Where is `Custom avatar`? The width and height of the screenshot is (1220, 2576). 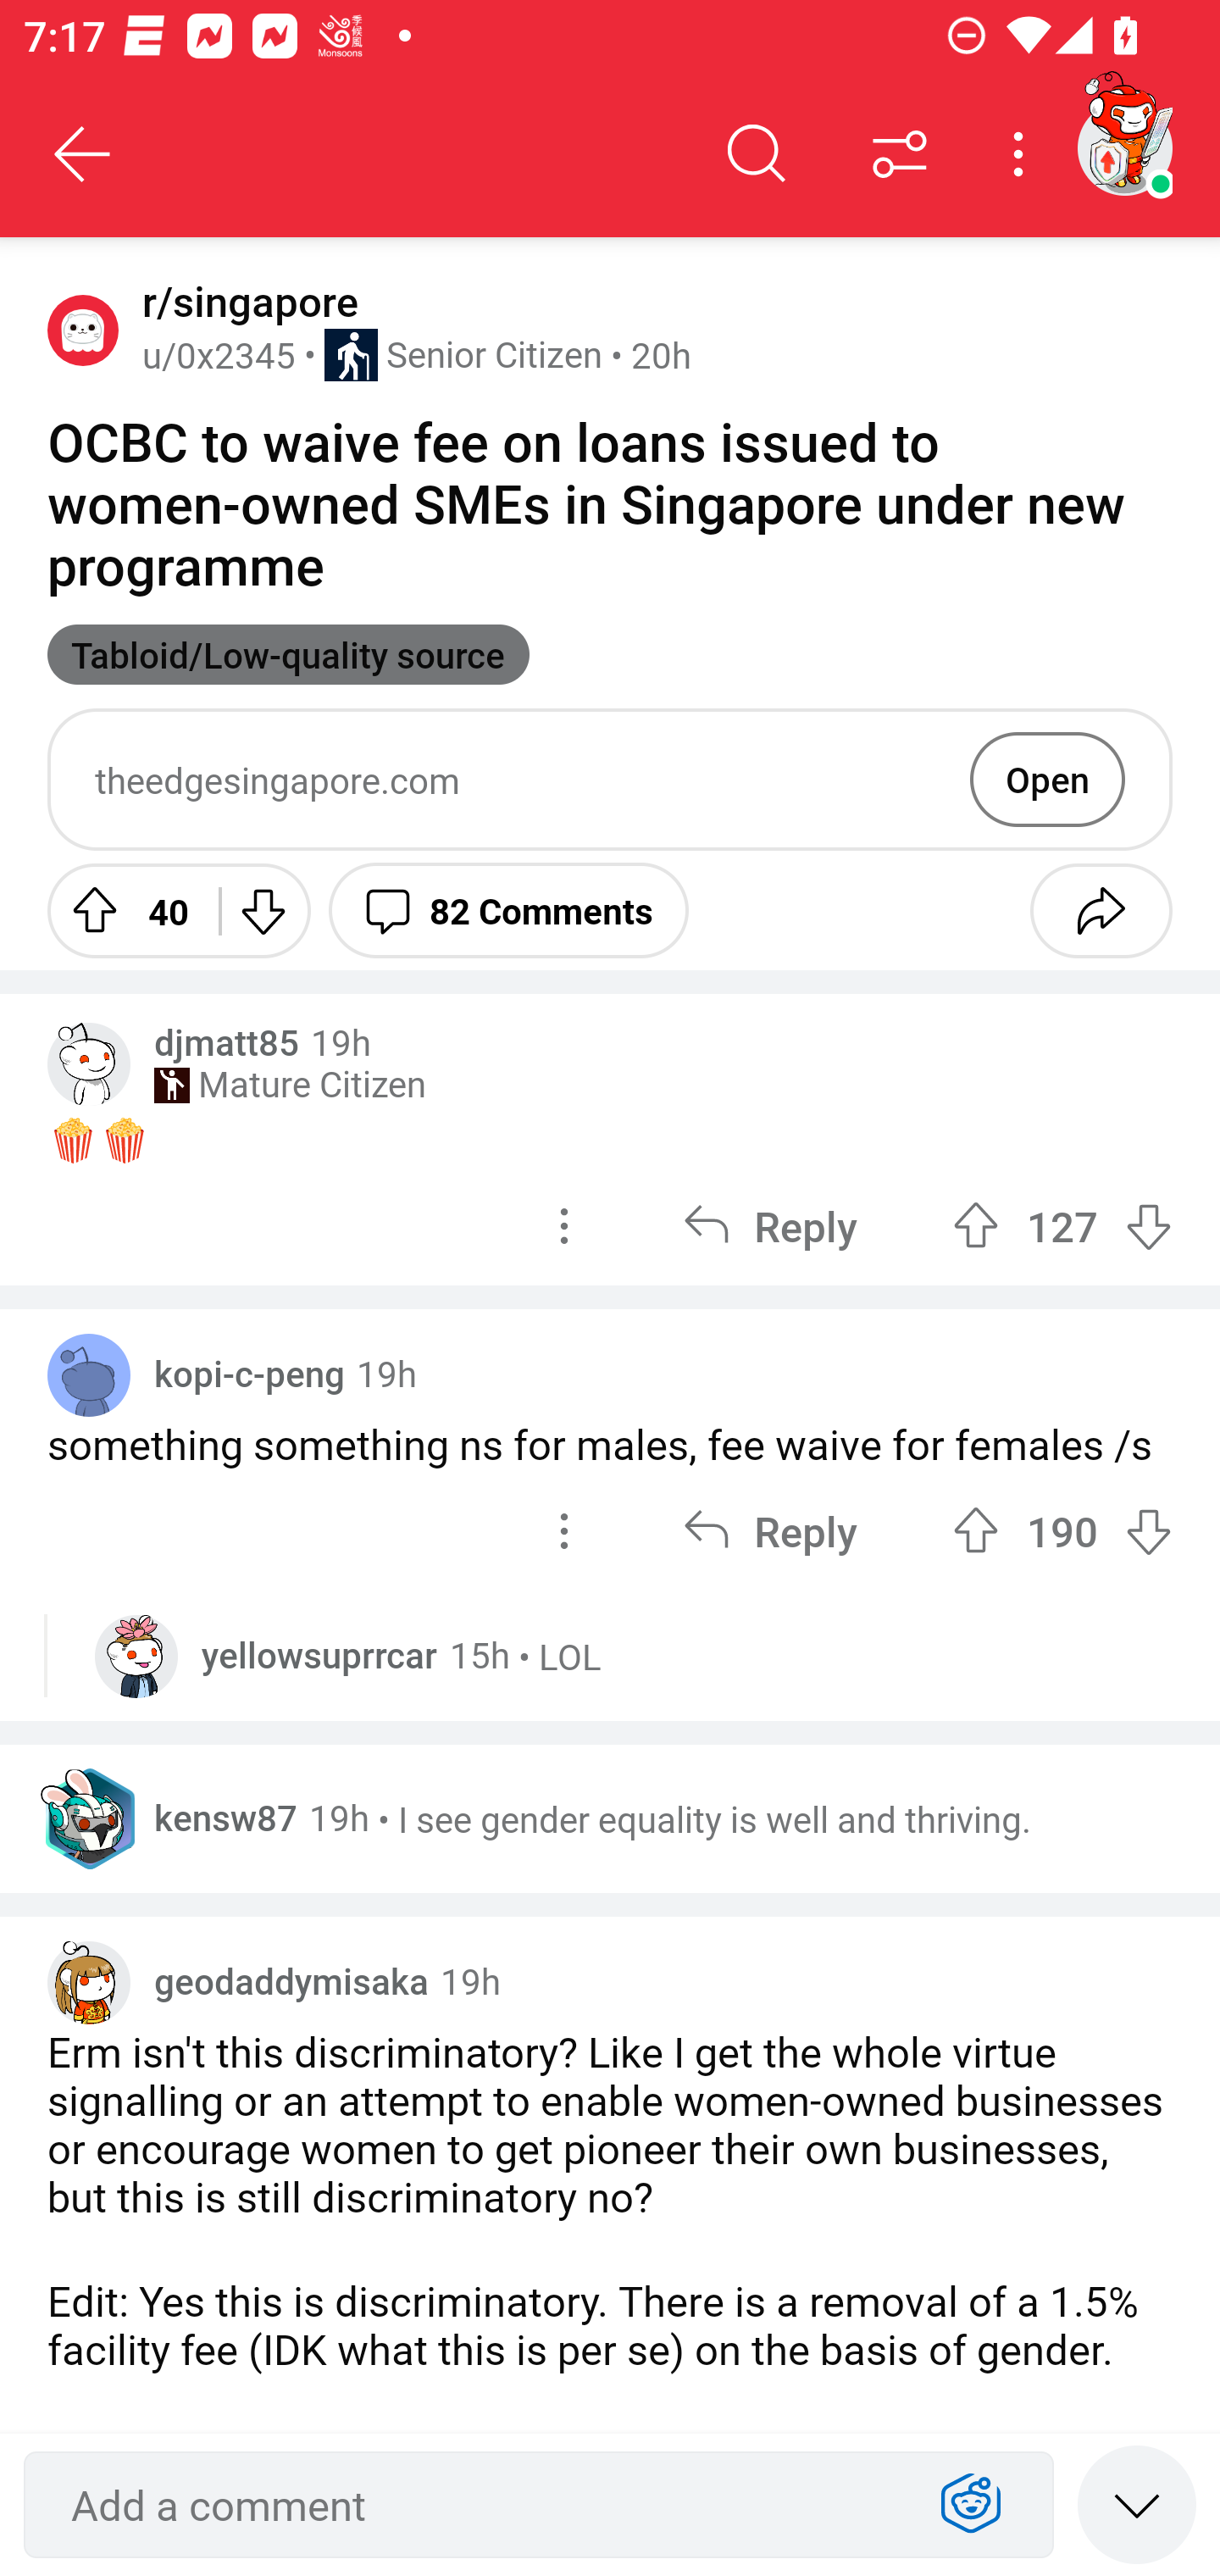 Custom avatar is located at coordinates (136, 1656).